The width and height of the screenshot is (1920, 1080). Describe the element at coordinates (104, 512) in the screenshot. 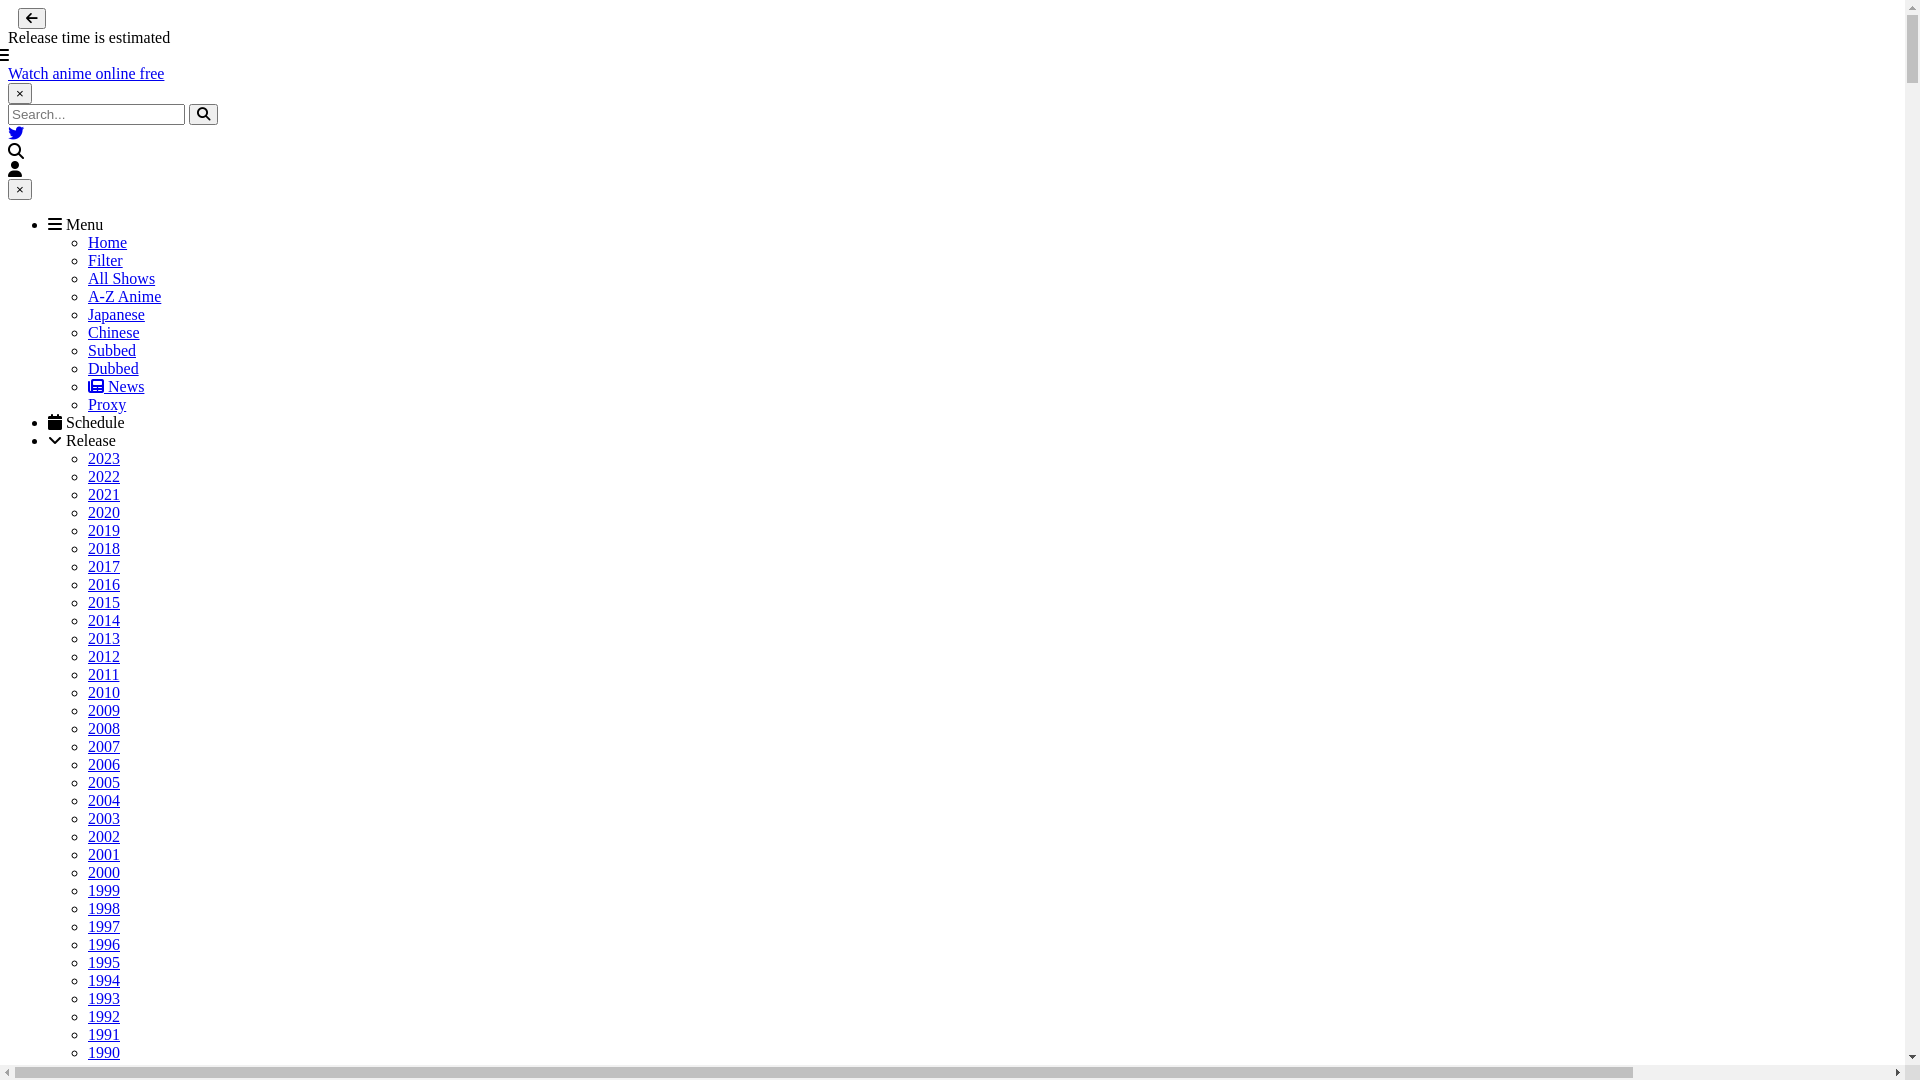

I see `2020` at that location.